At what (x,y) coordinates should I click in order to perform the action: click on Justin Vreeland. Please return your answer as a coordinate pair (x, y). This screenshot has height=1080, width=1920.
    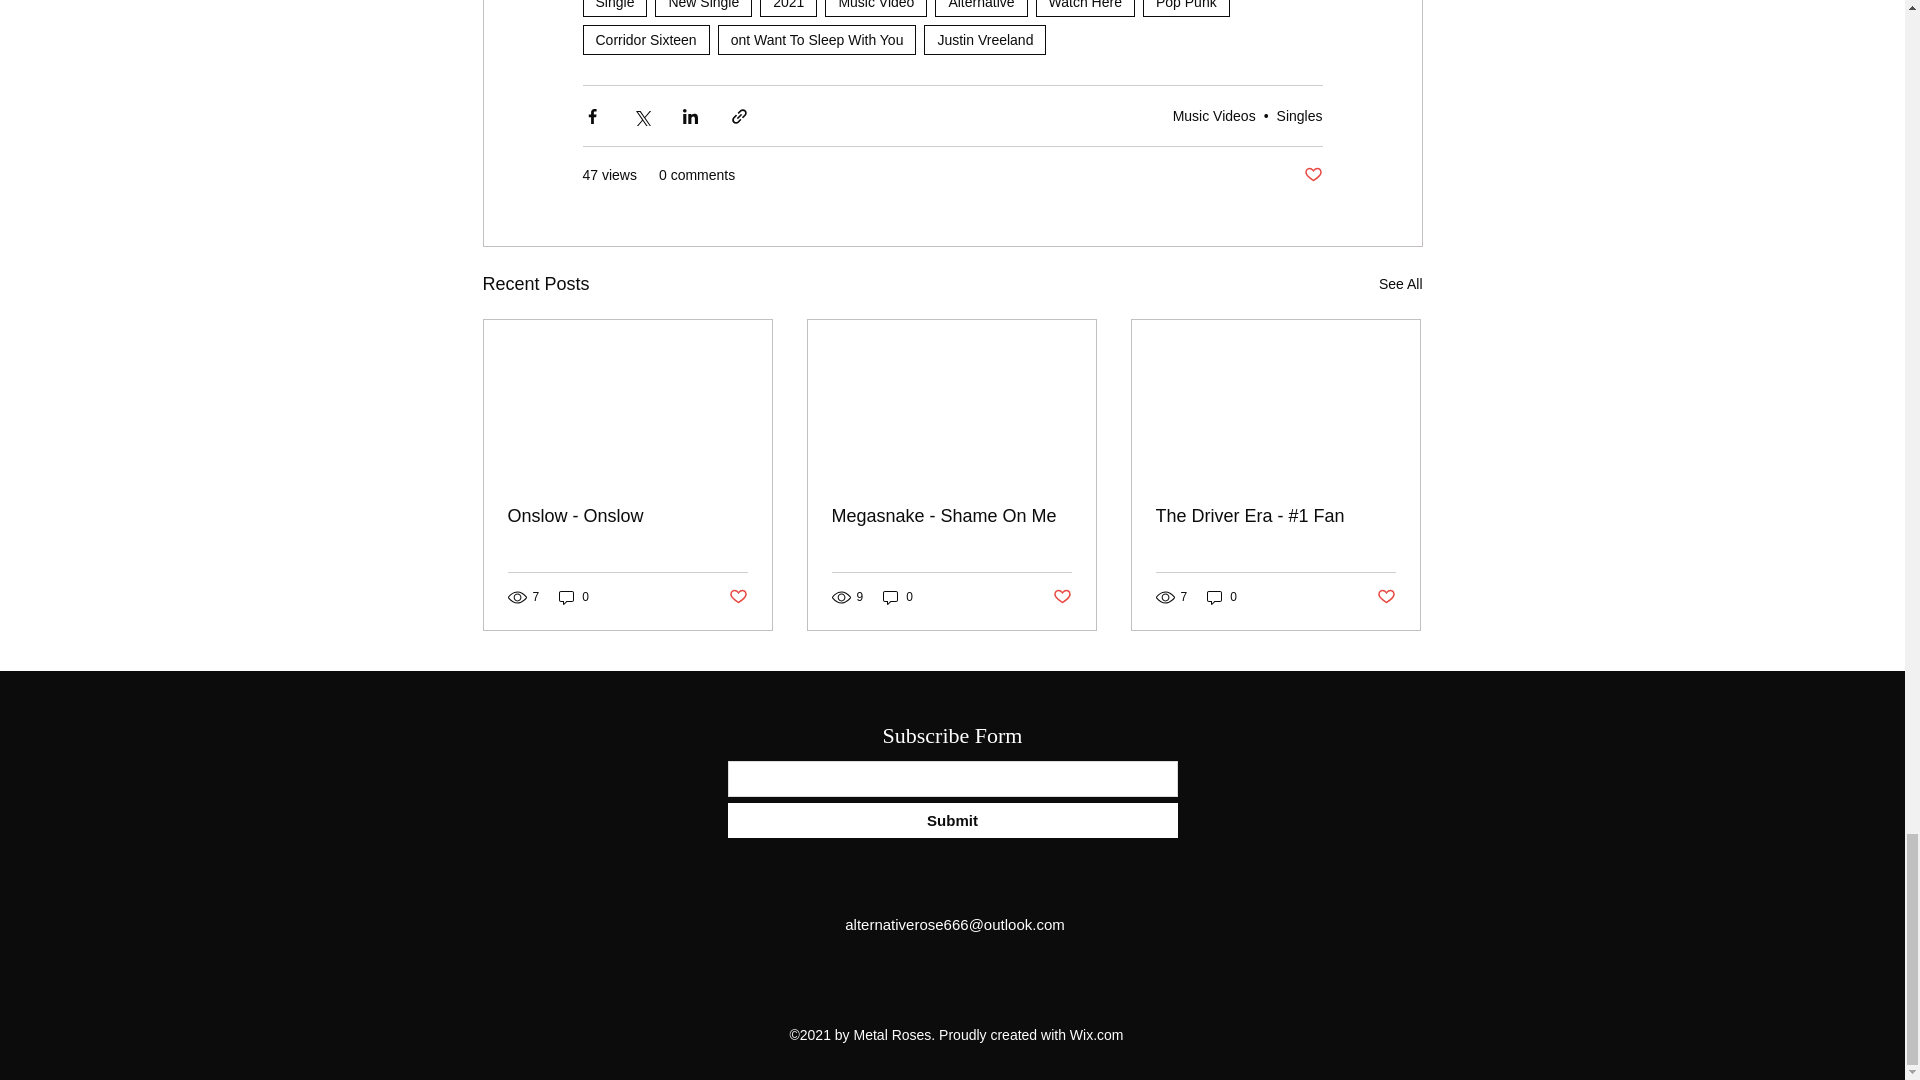
    Looking at the image, I should click on (984, 40).